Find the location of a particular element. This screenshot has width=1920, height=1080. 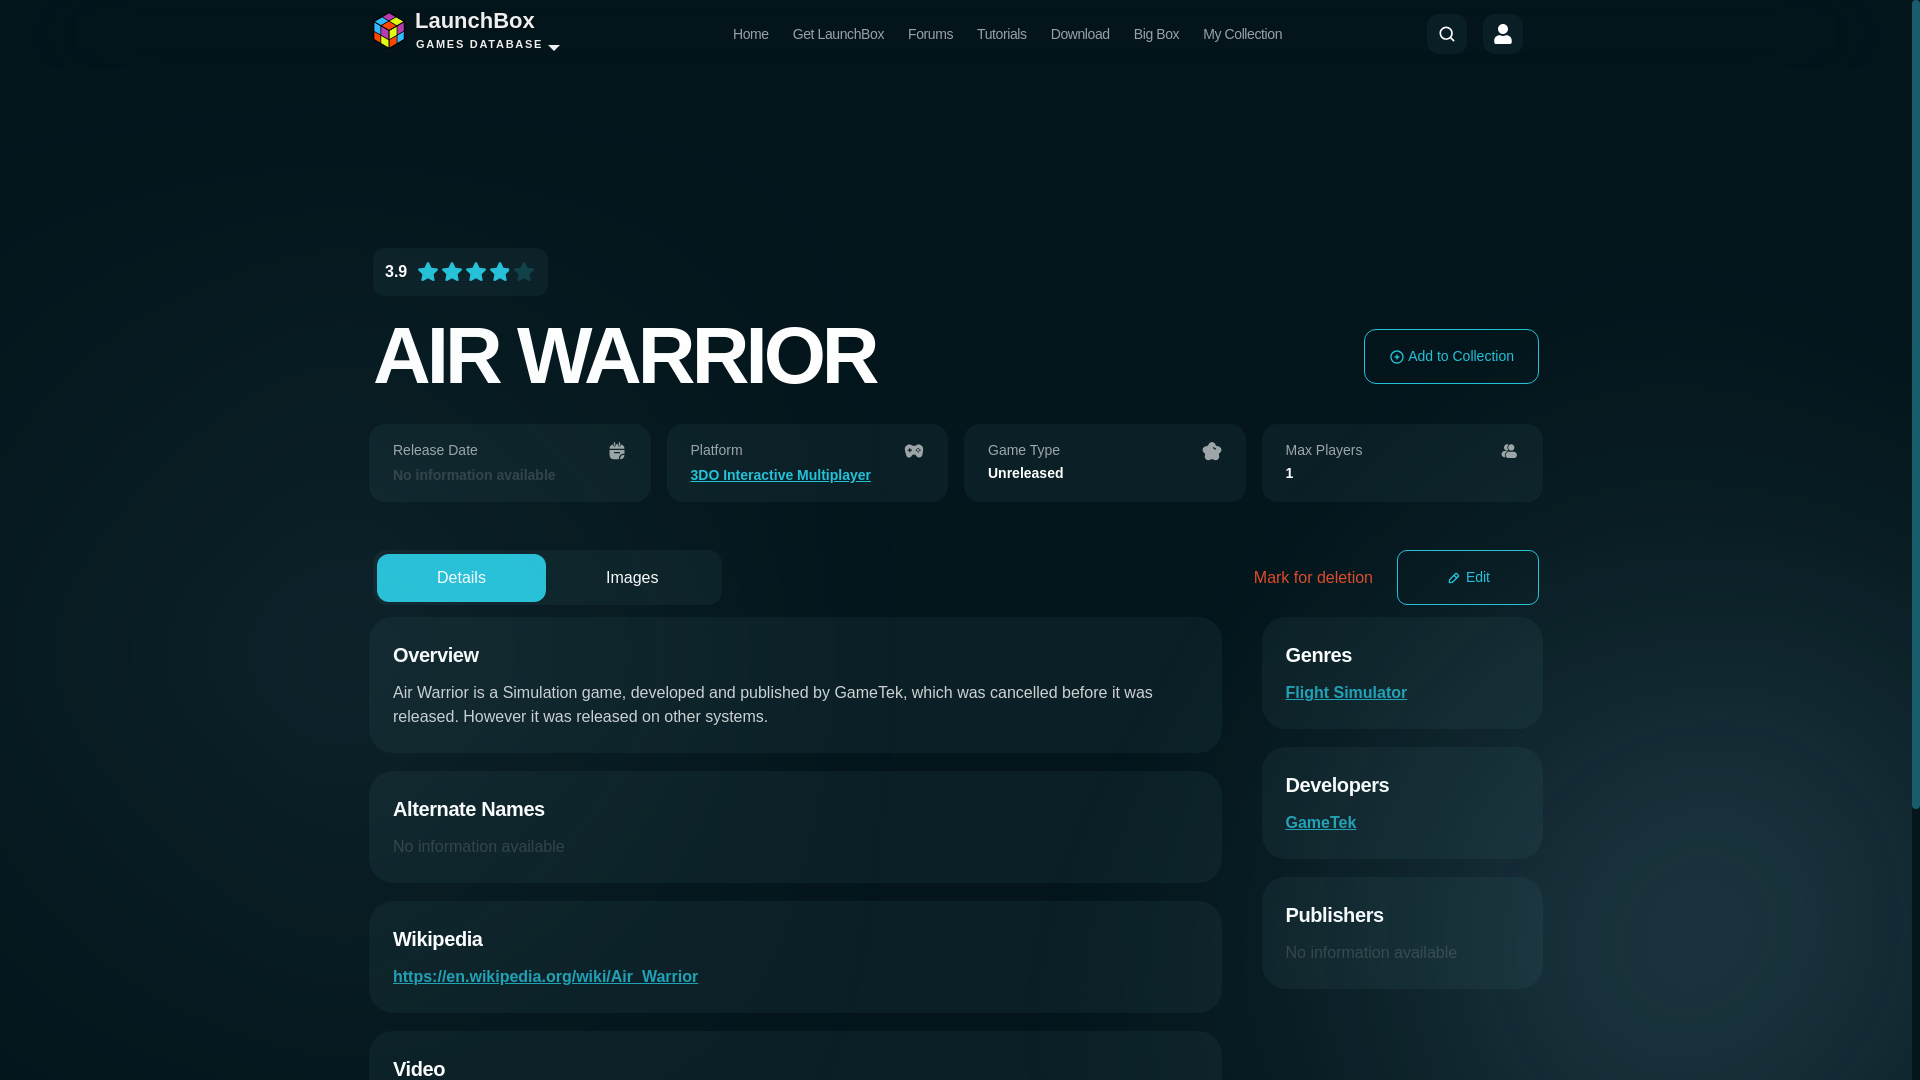

Mark for deletion is located at coordinates (1312, 577).